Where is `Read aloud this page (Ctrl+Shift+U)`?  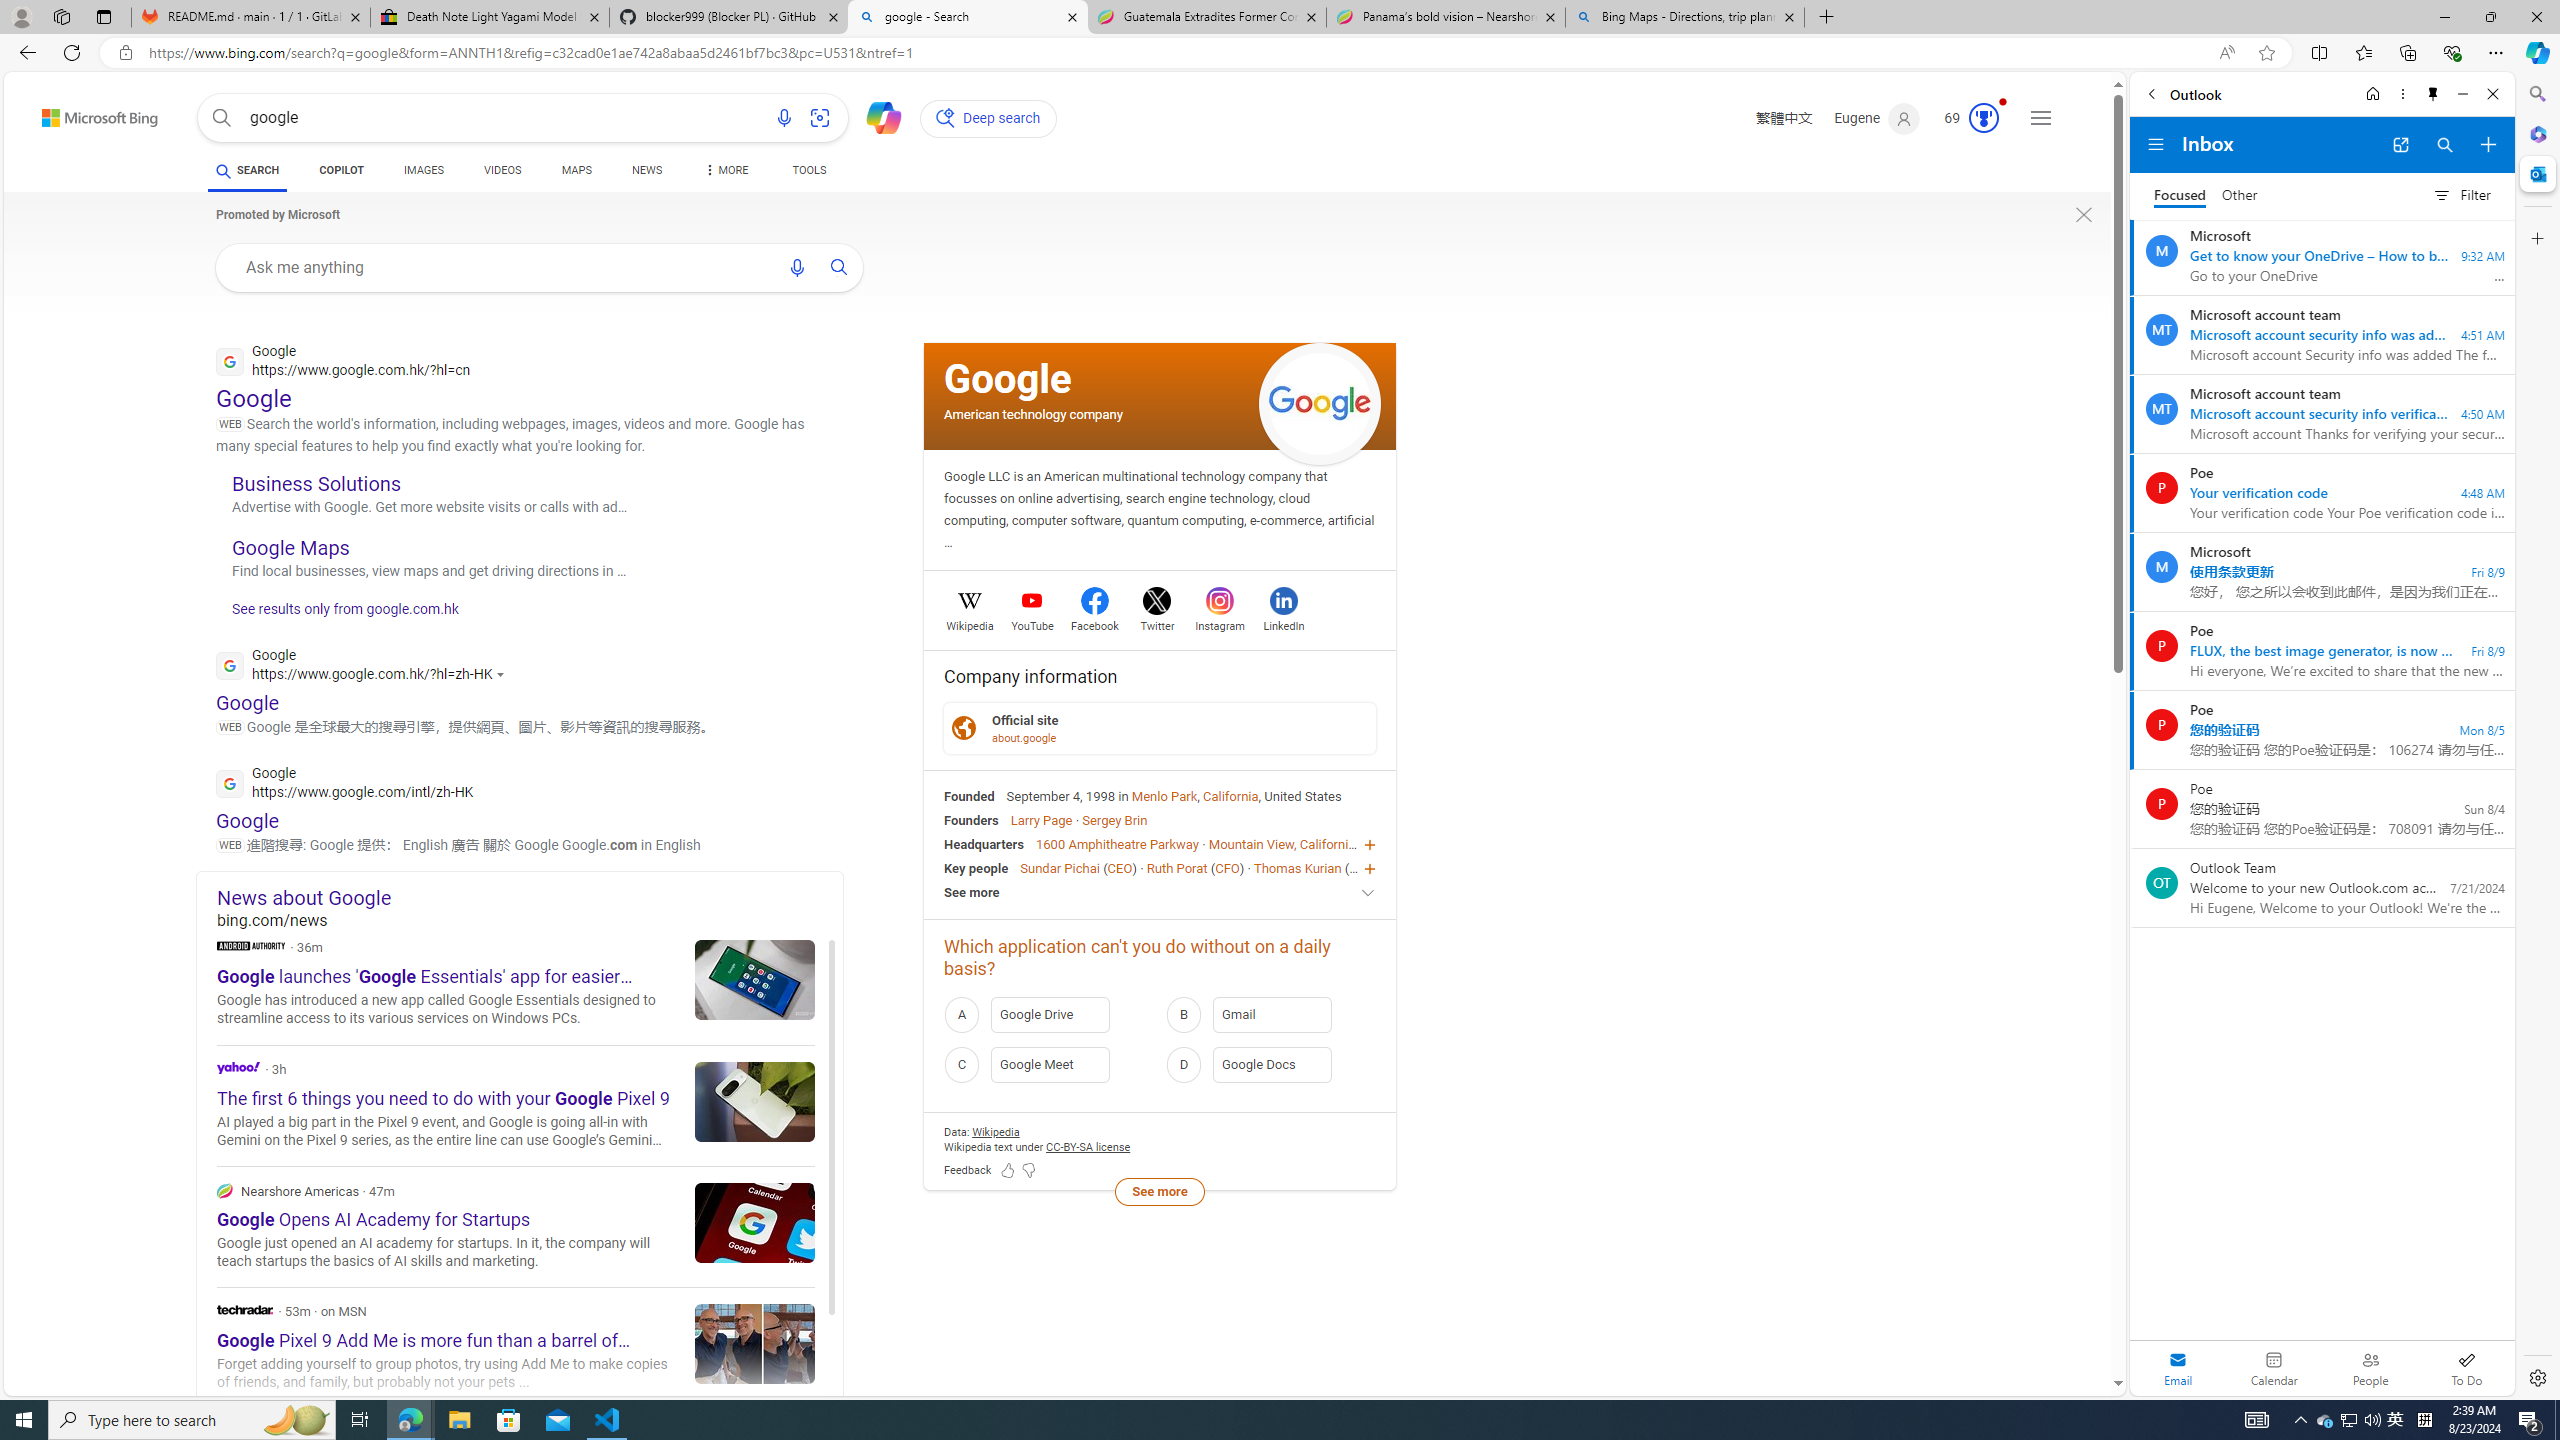 Read aloud this page (Ctrl+Shift+U) is located at coordinates (2226, 53).